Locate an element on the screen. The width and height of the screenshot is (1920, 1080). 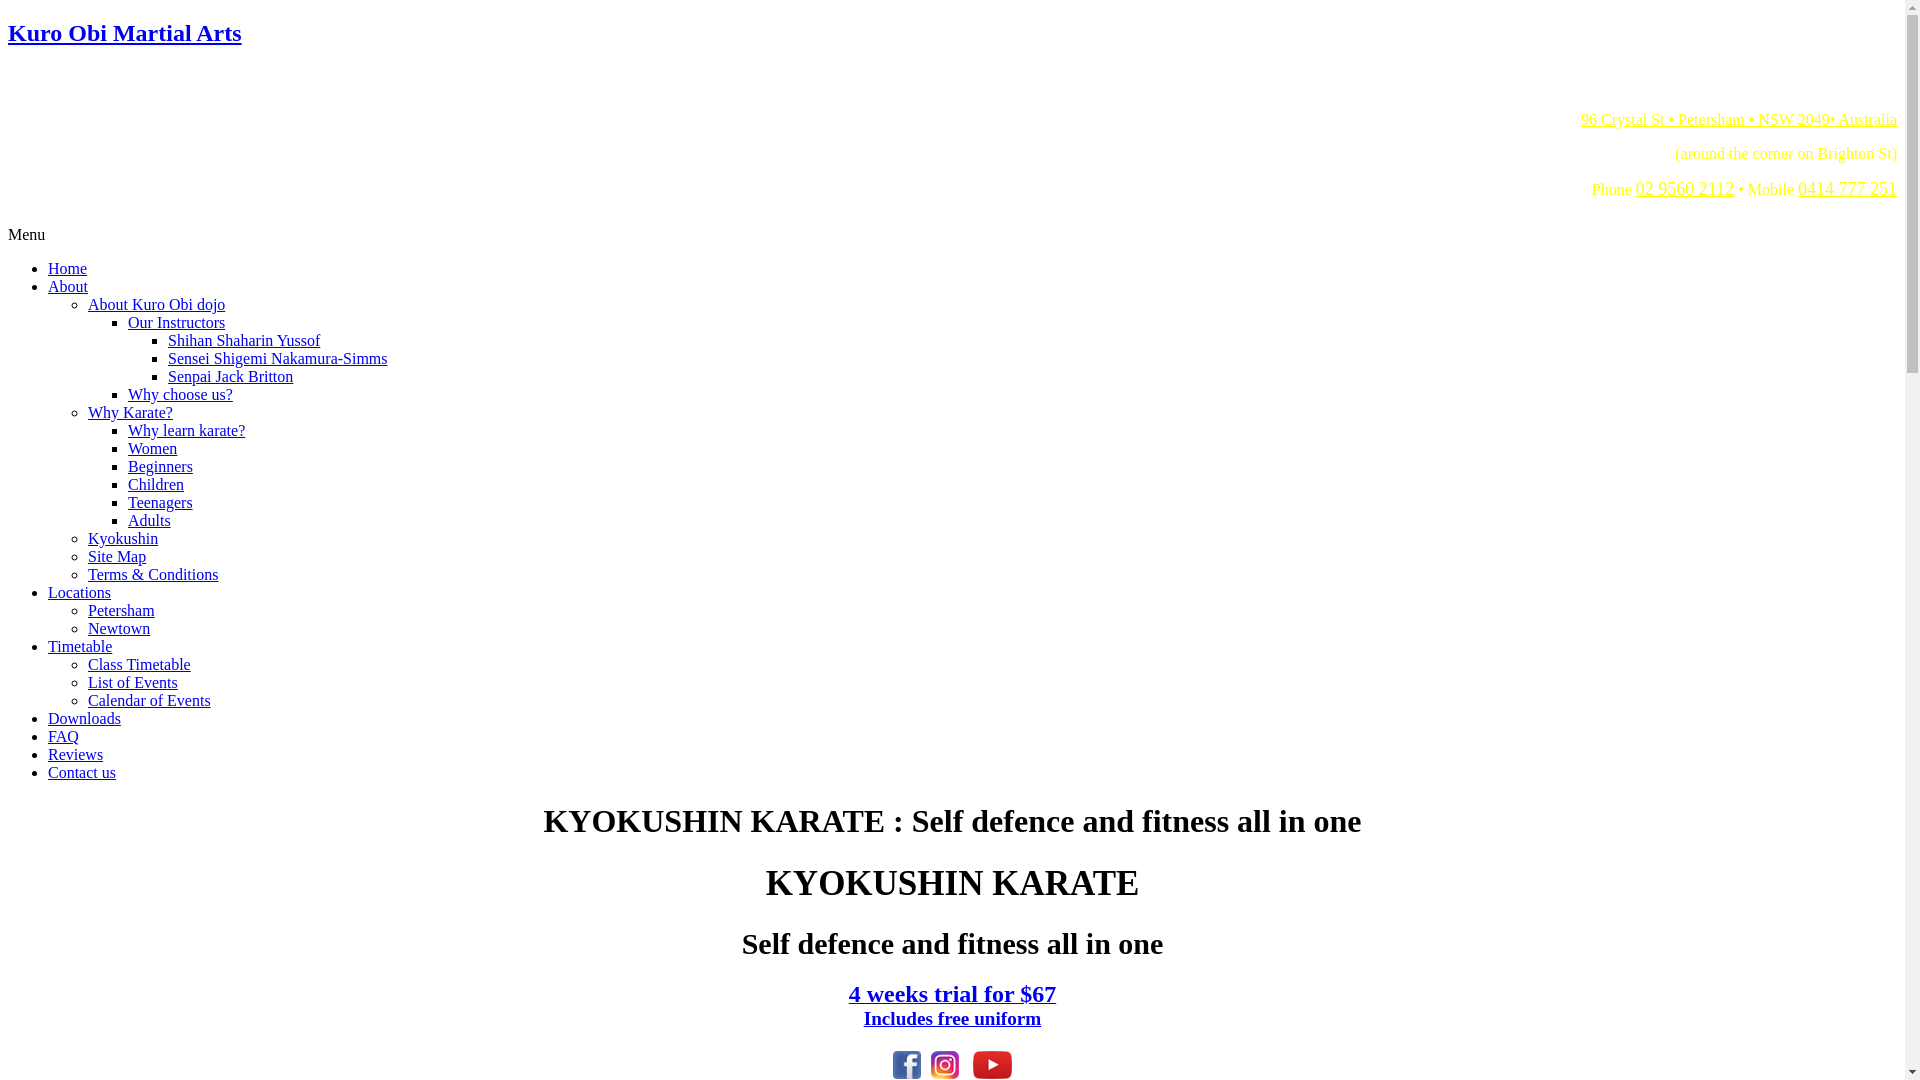
Contact us is located at coordinates (82, 772).